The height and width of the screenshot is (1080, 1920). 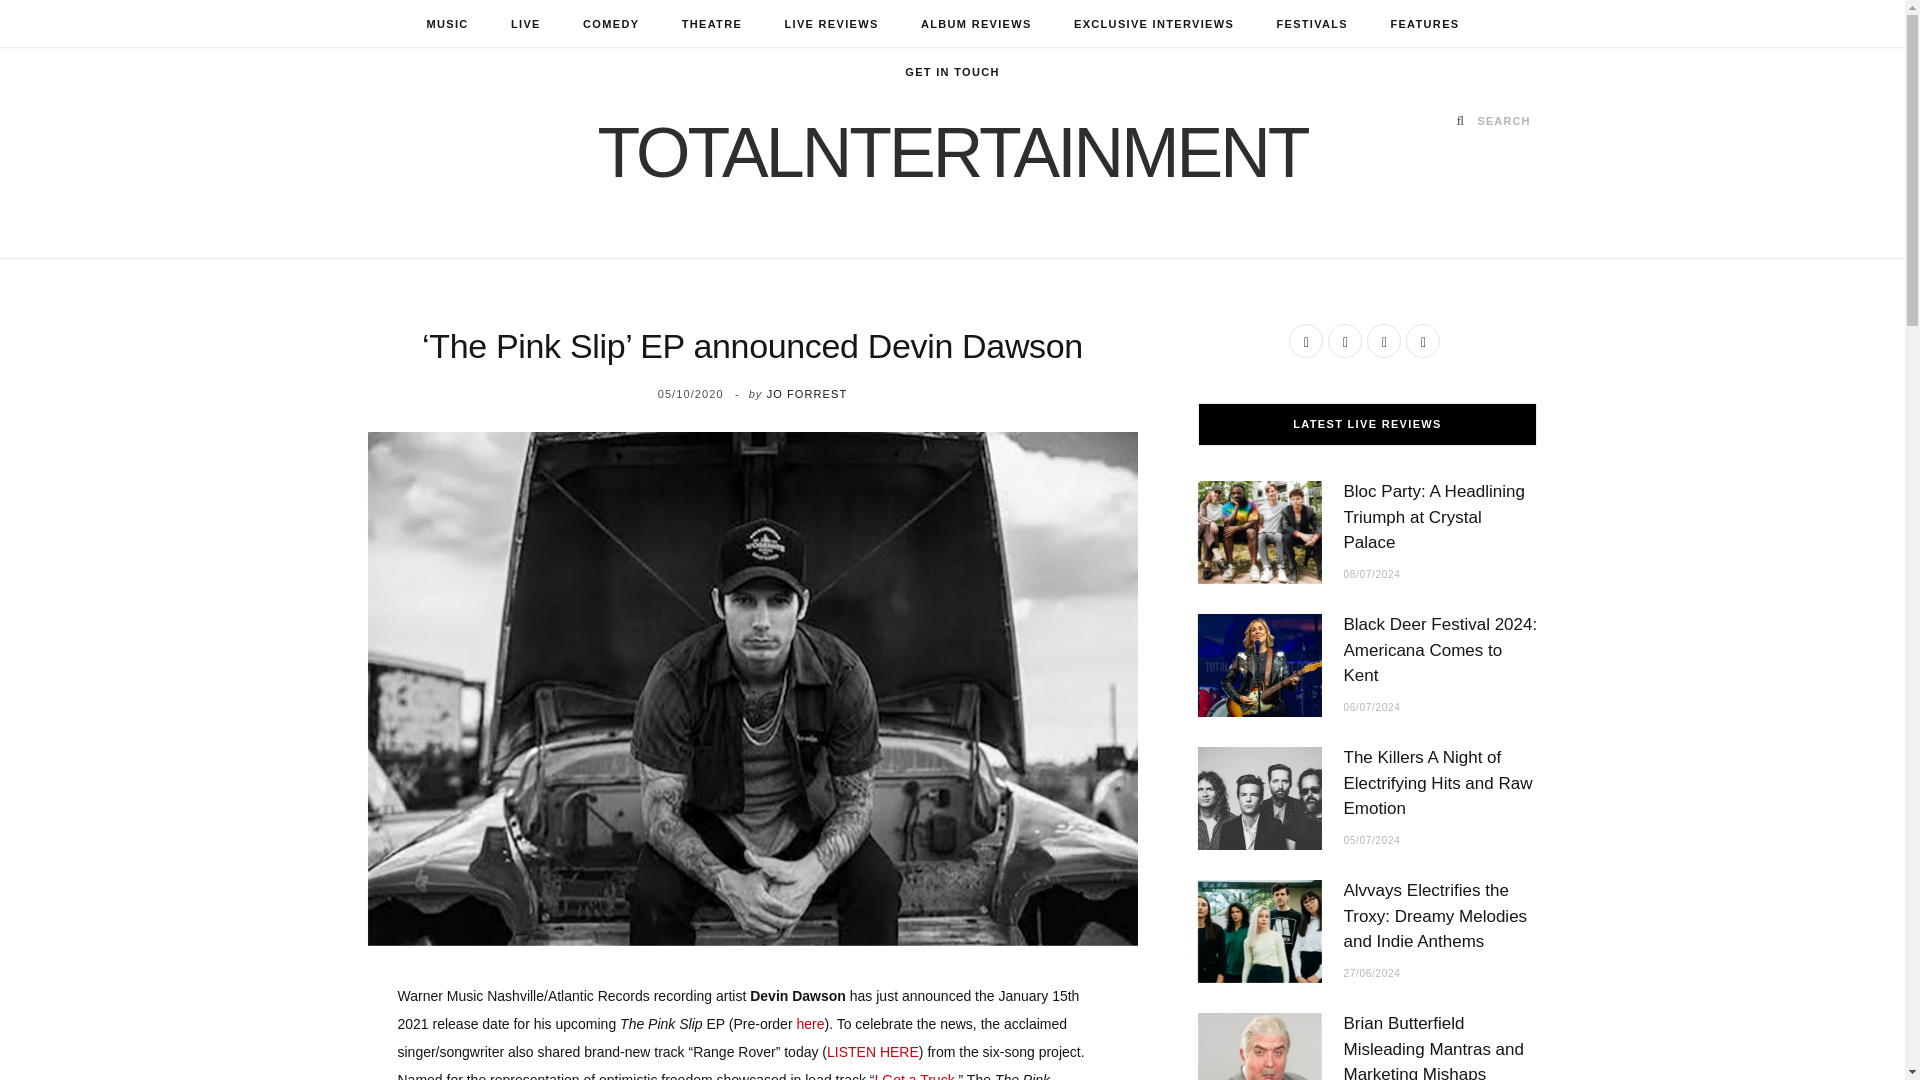 I want to click on TOTALNTERTAINMENT, so click(x=952, y=152).